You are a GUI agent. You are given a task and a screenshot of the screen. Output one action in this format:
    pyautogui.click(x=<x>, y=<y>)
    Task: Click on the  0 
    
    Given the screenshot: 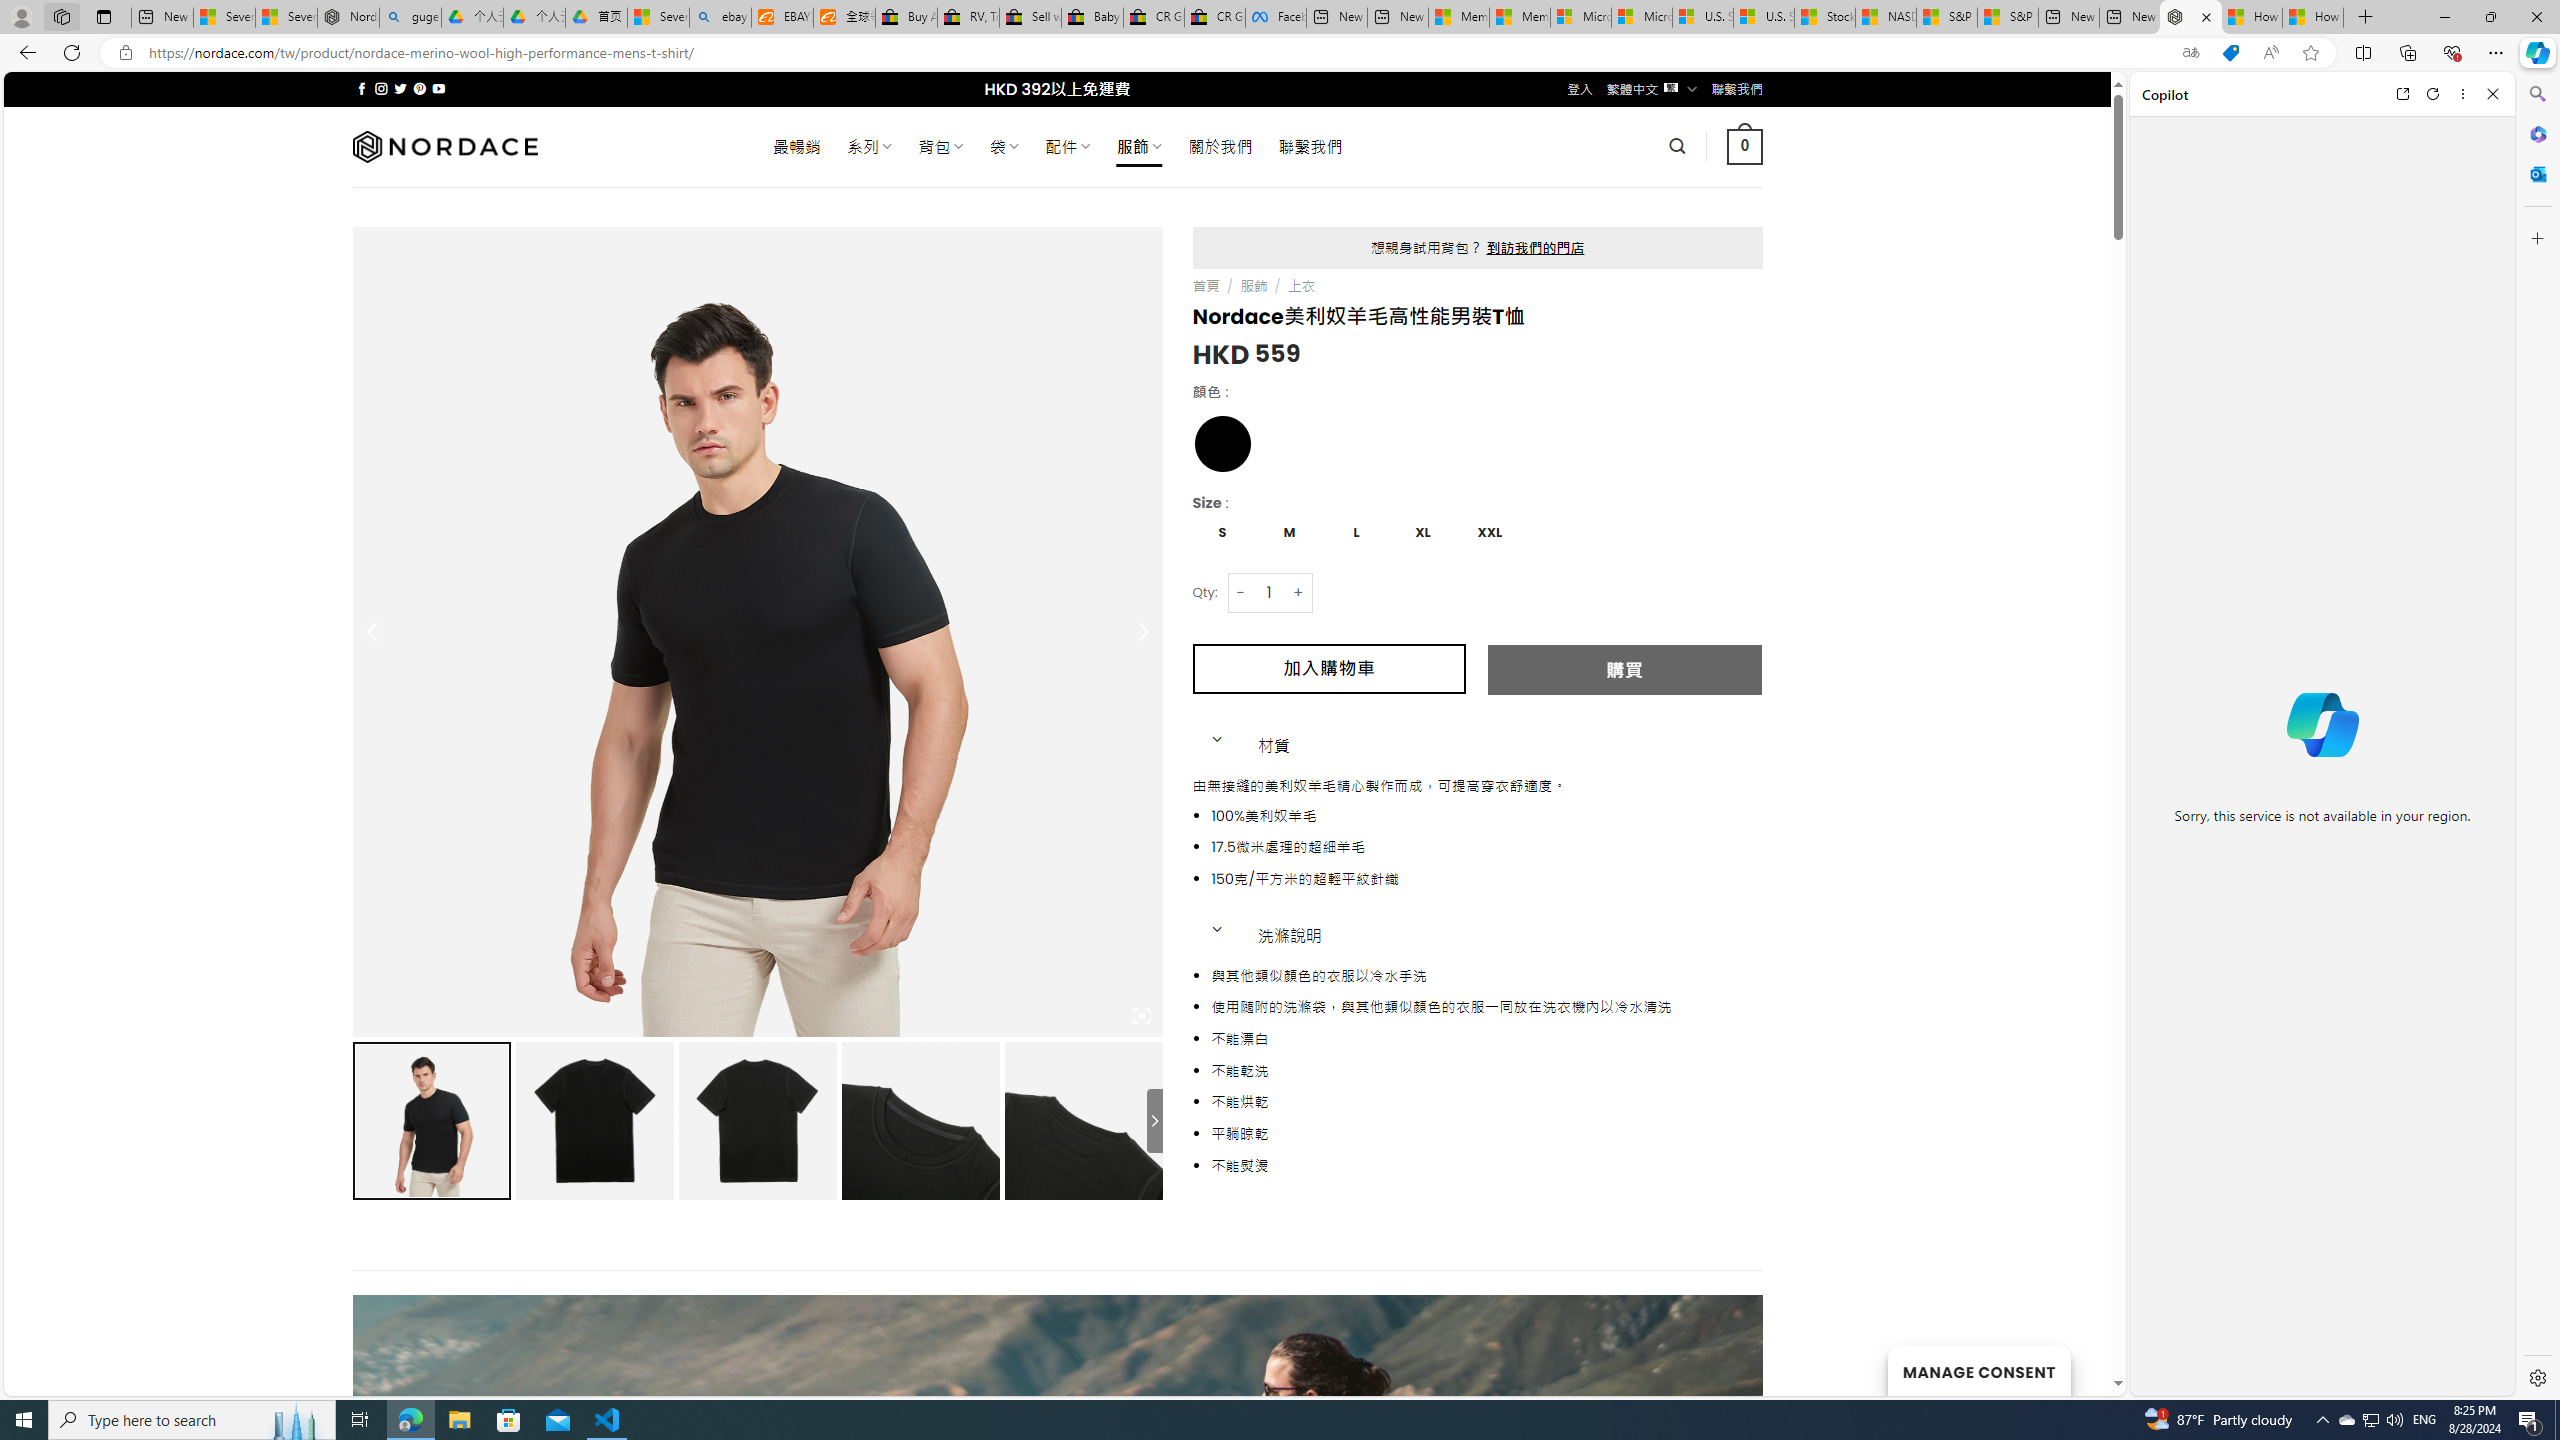 What is the action you would take?
    pyautogui.click(x=1746, y=146)
    